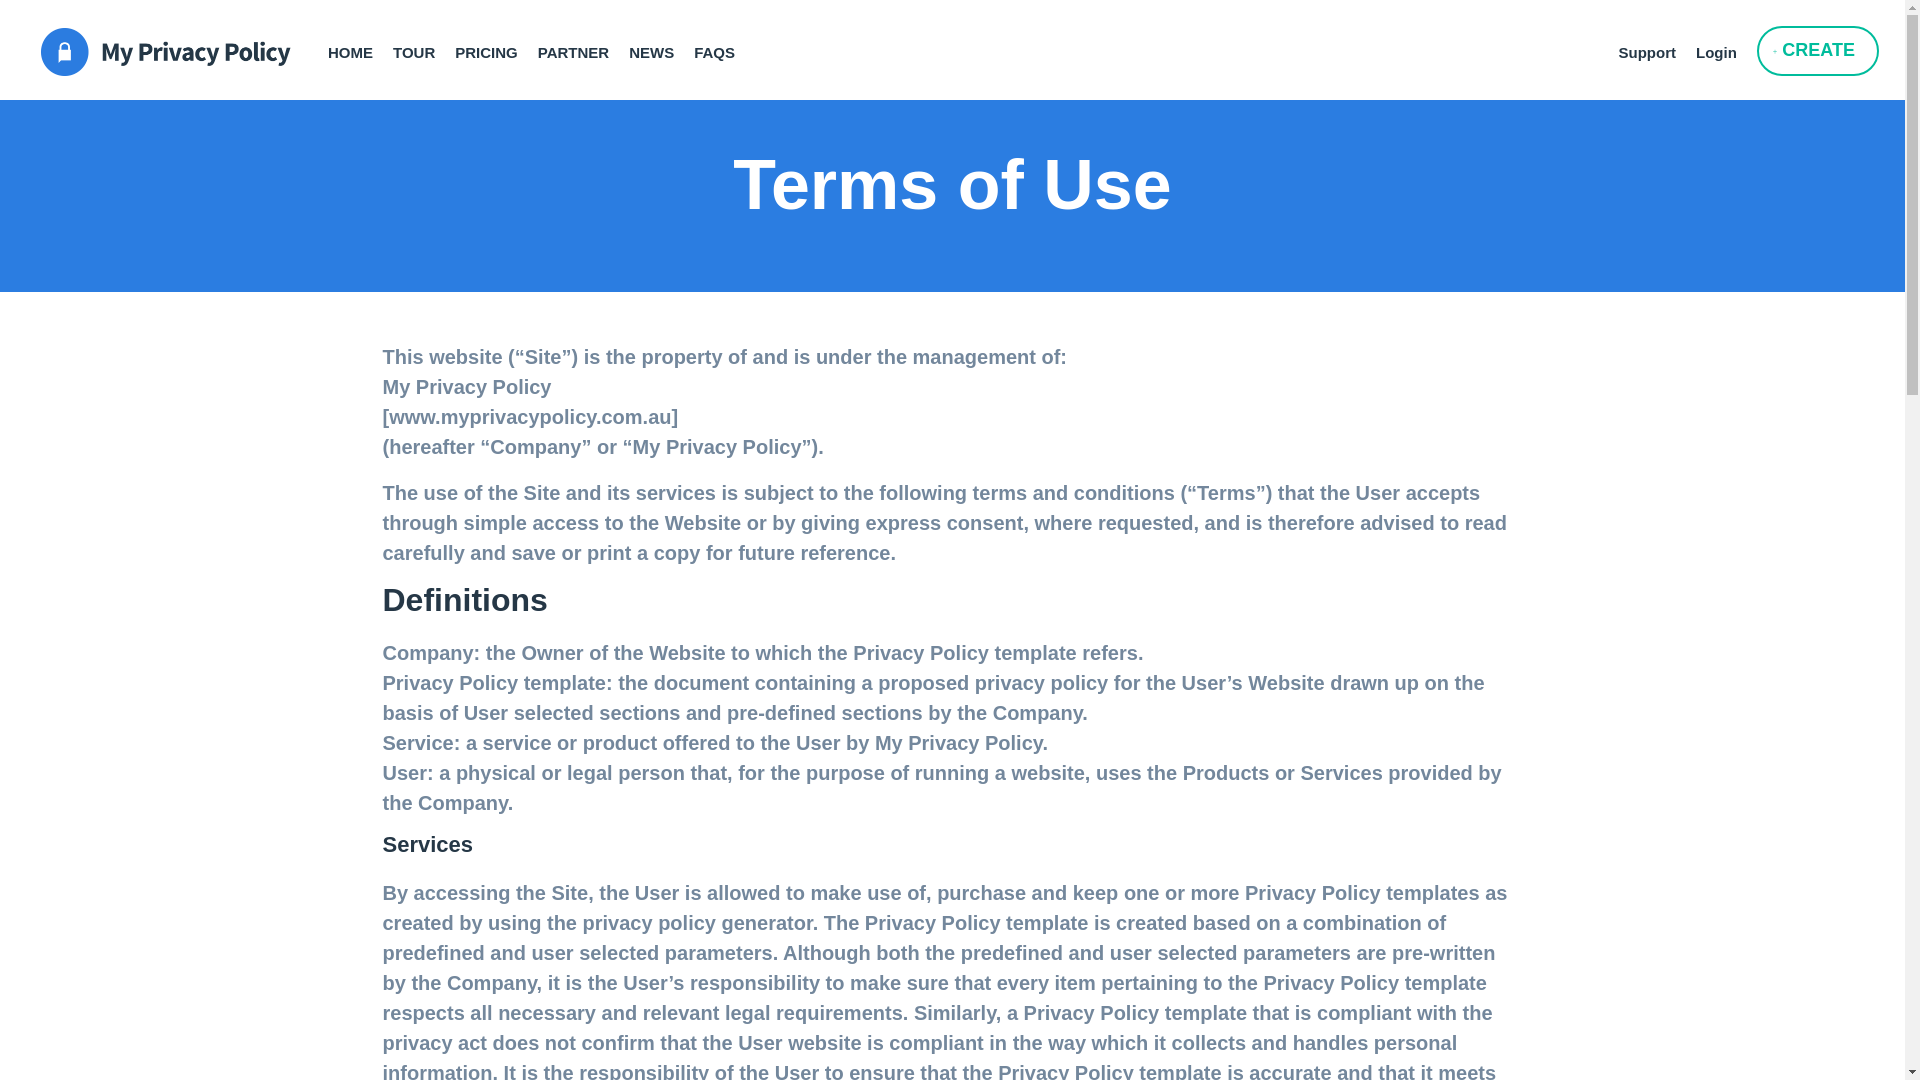 This screenshot has height=1080, width=1920. What do you see at coordinates (424, 44) in the screenshot?
I see `TOUR` at bounding box center [424, 44].